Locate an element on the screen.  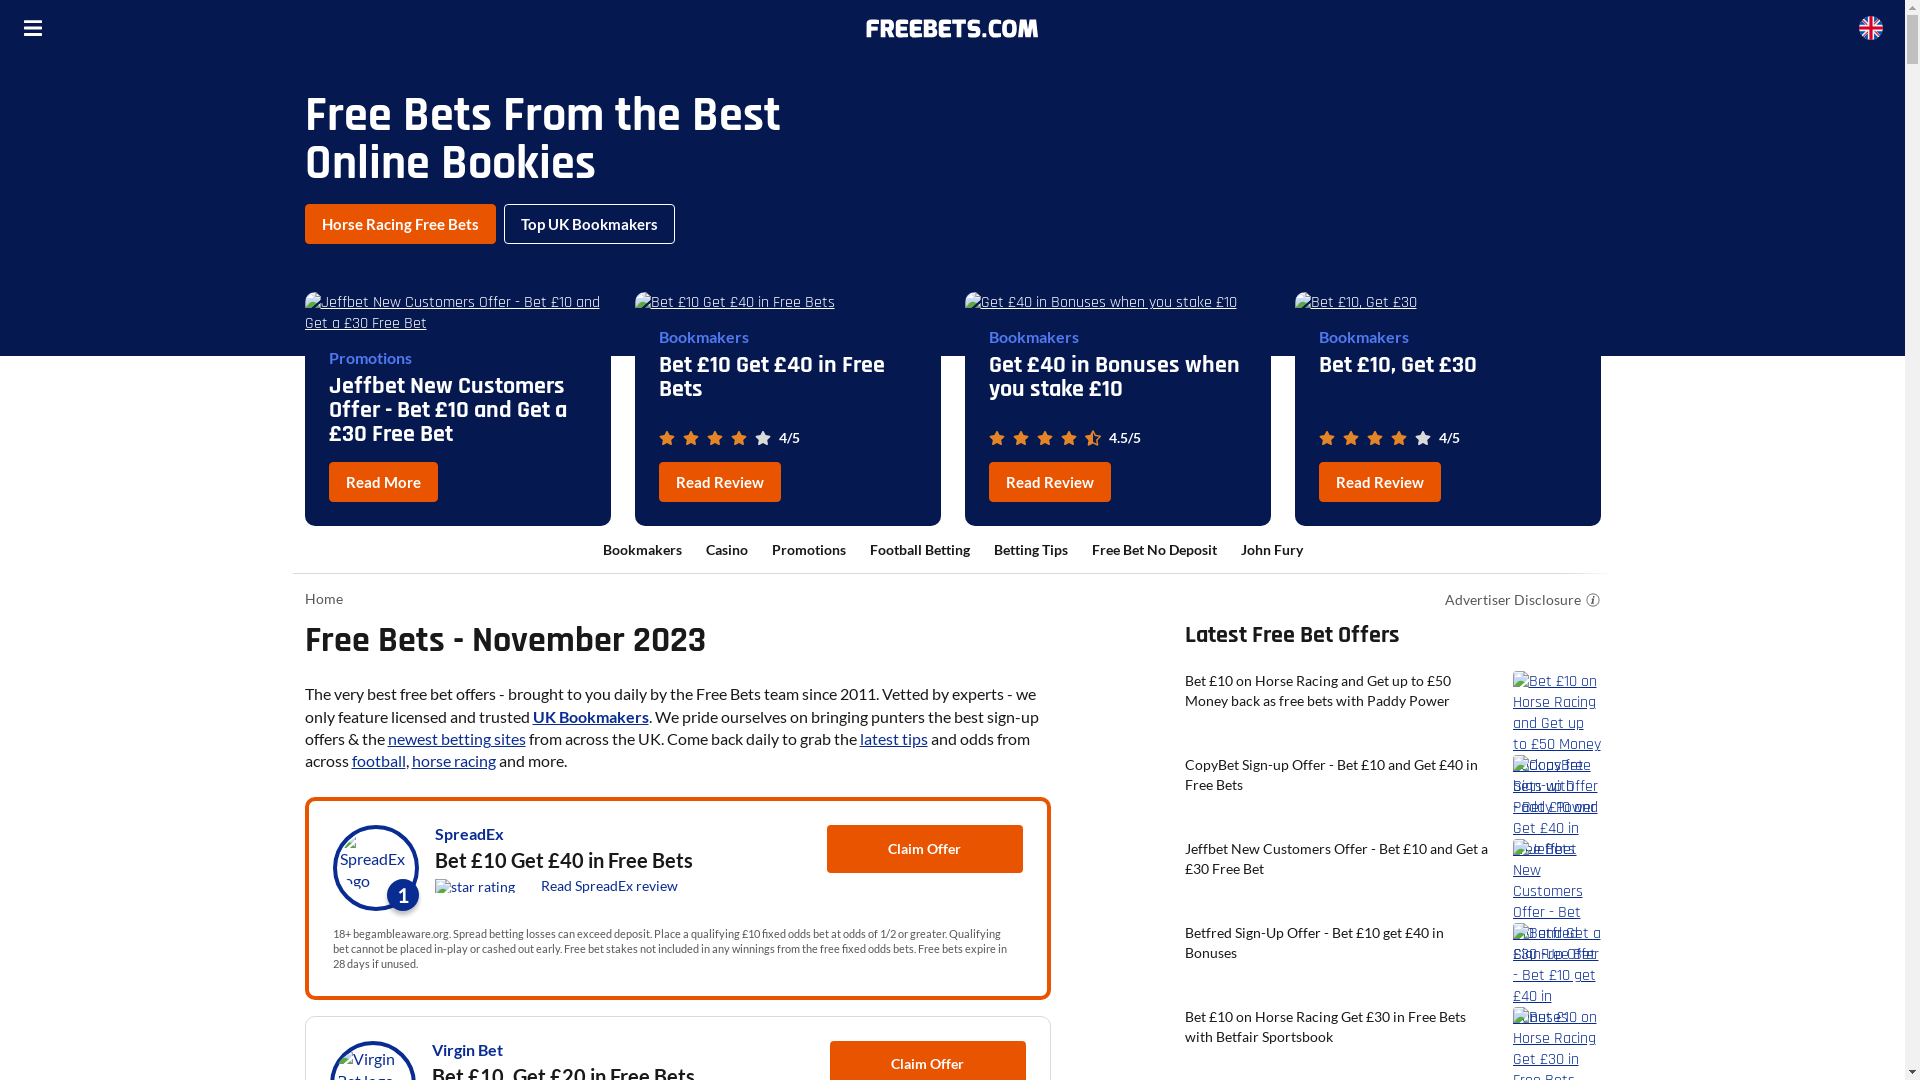
Virgin Bet is located at coordinates (468, 1050).